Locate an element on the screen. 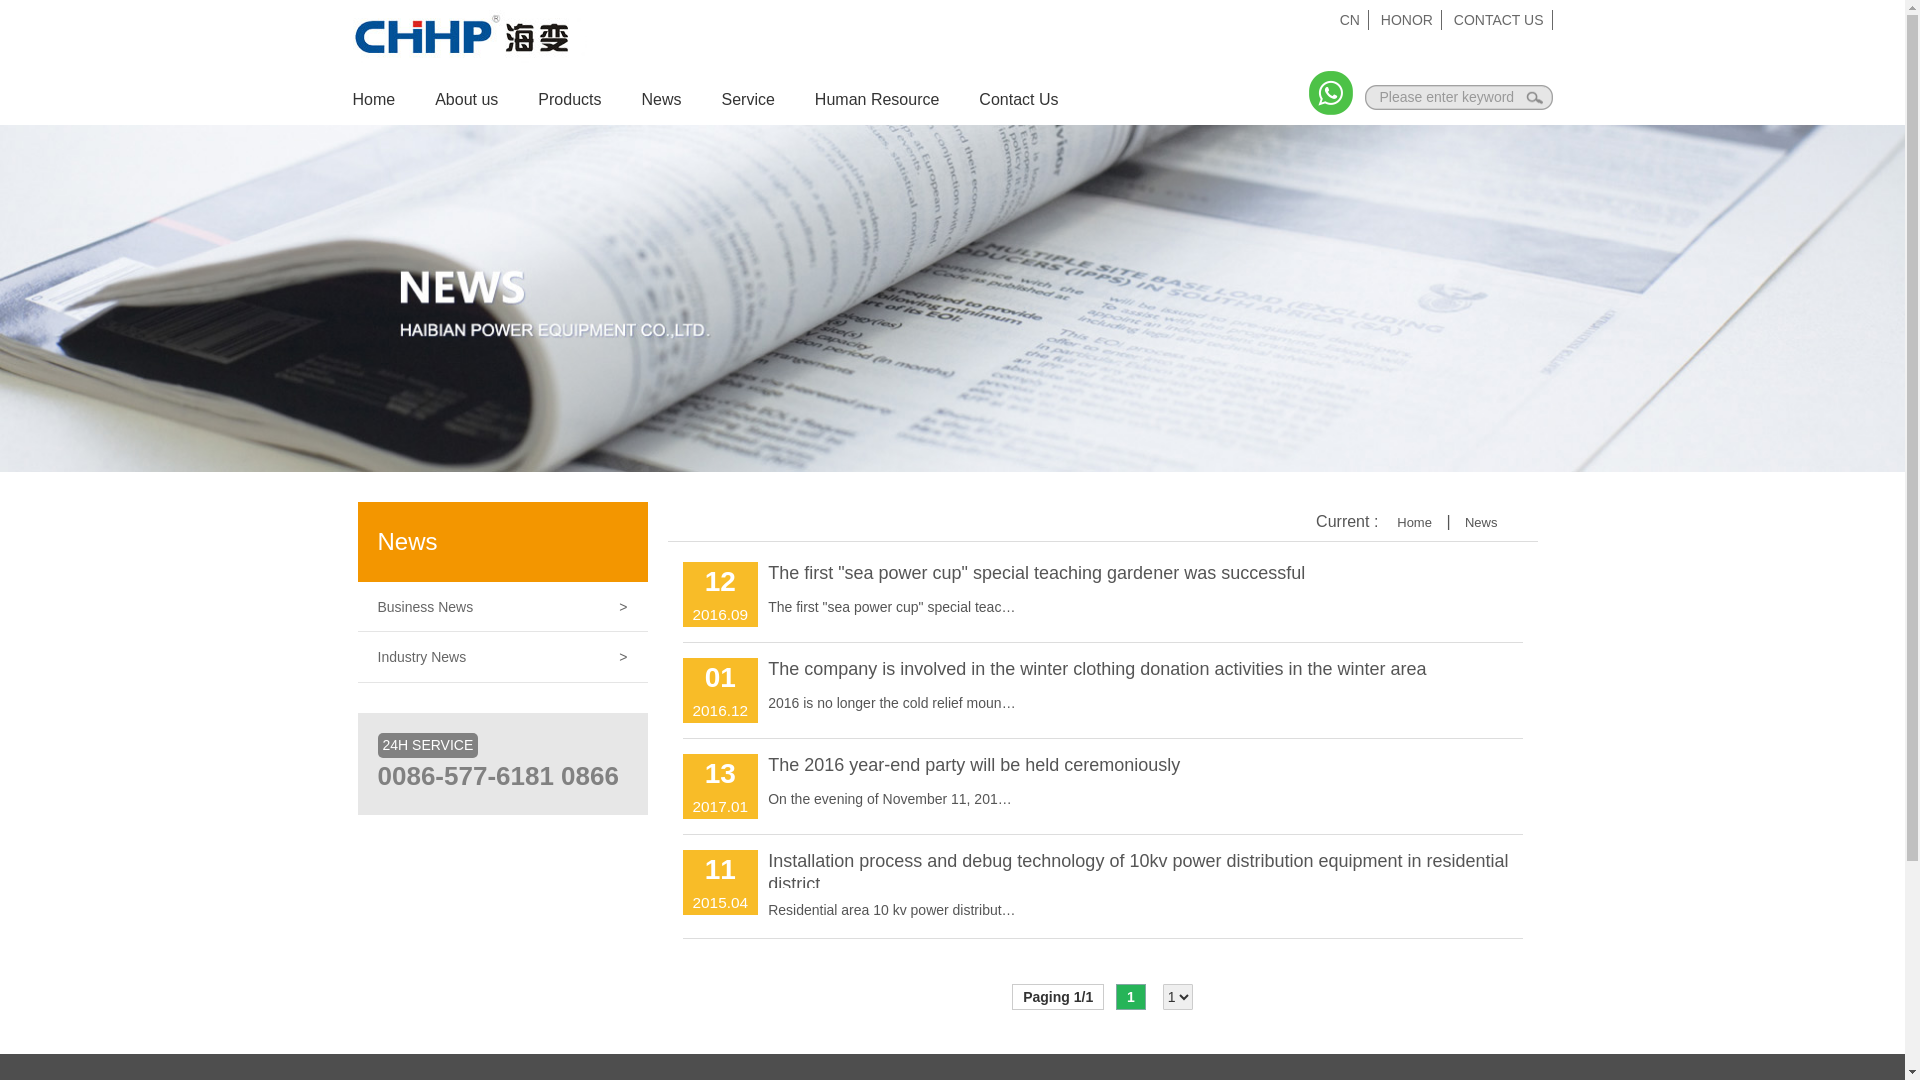 The height and width of the screenshot is (1080, 1920). CONTACT US is located at coordinates (1500, 20).